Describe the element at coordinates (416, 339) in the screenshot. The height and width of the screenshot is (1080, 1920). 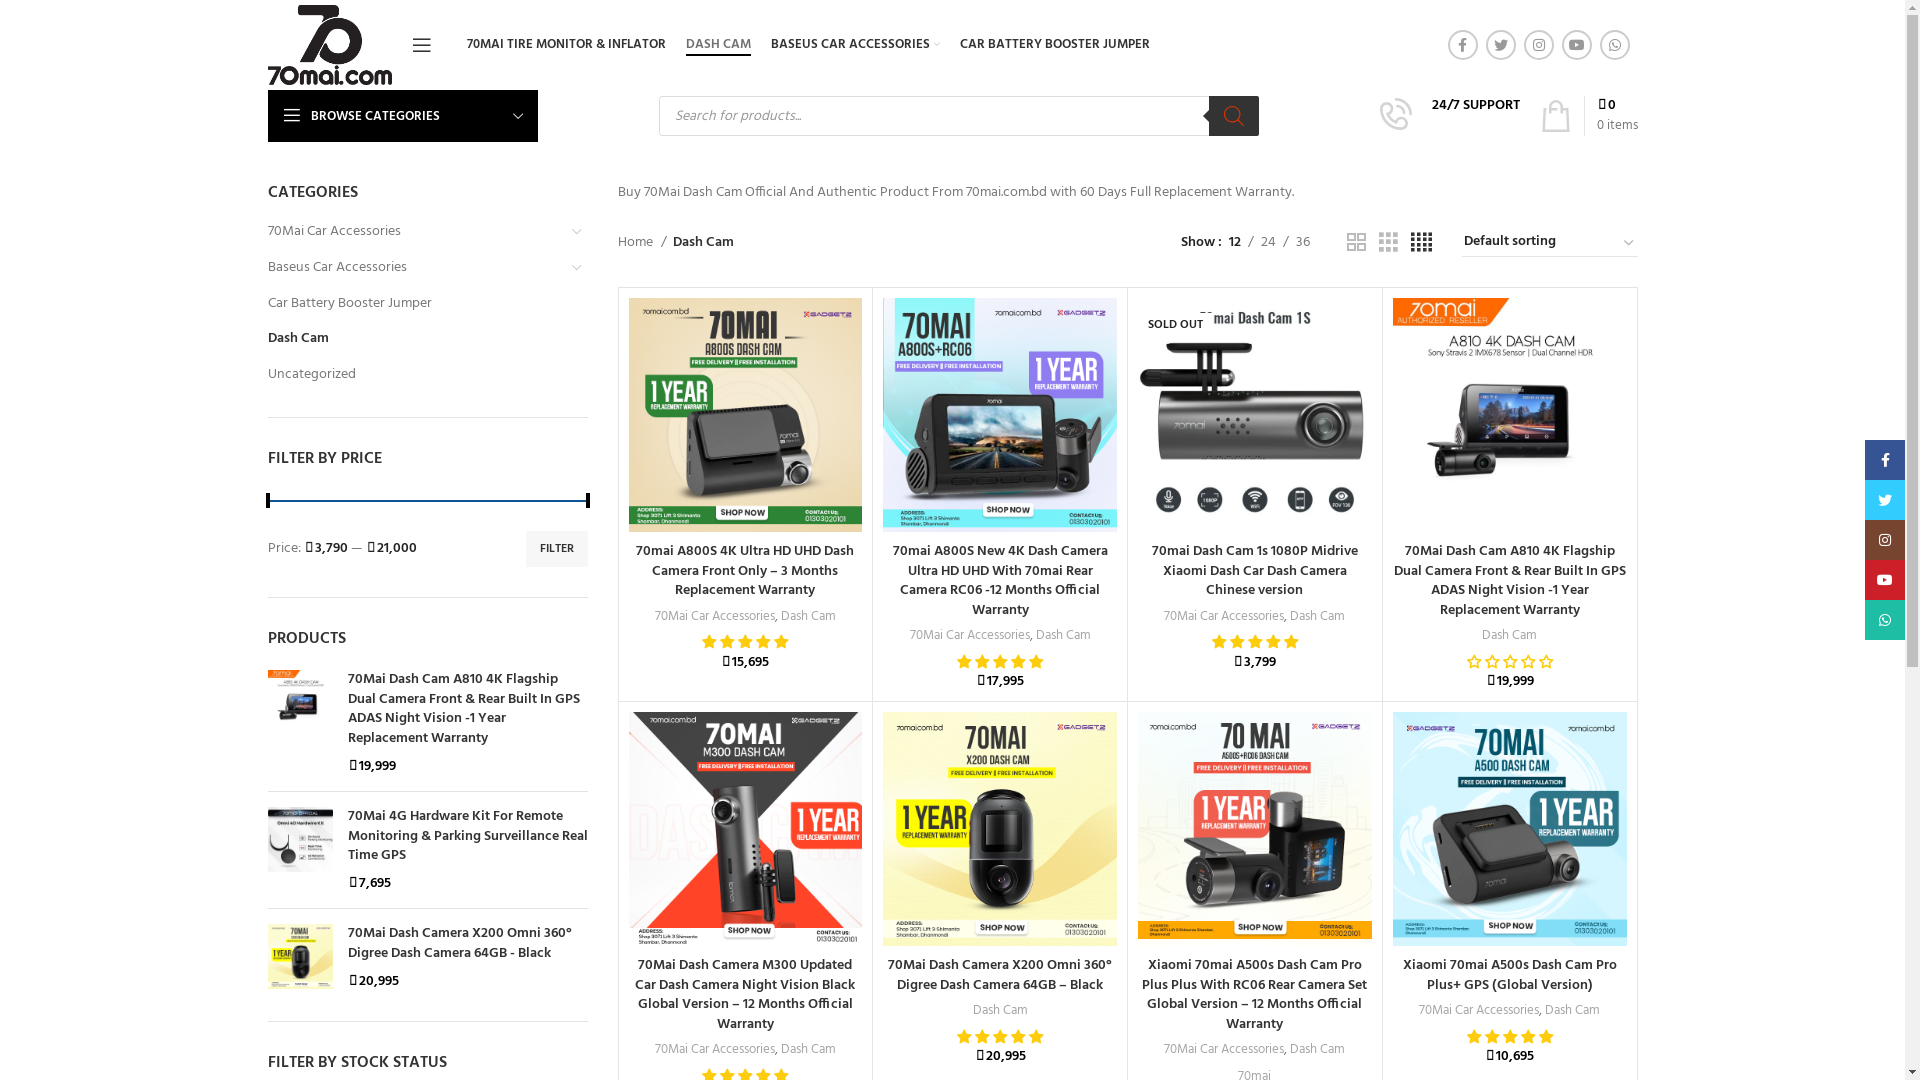
I see `Dash Cam` at that location.